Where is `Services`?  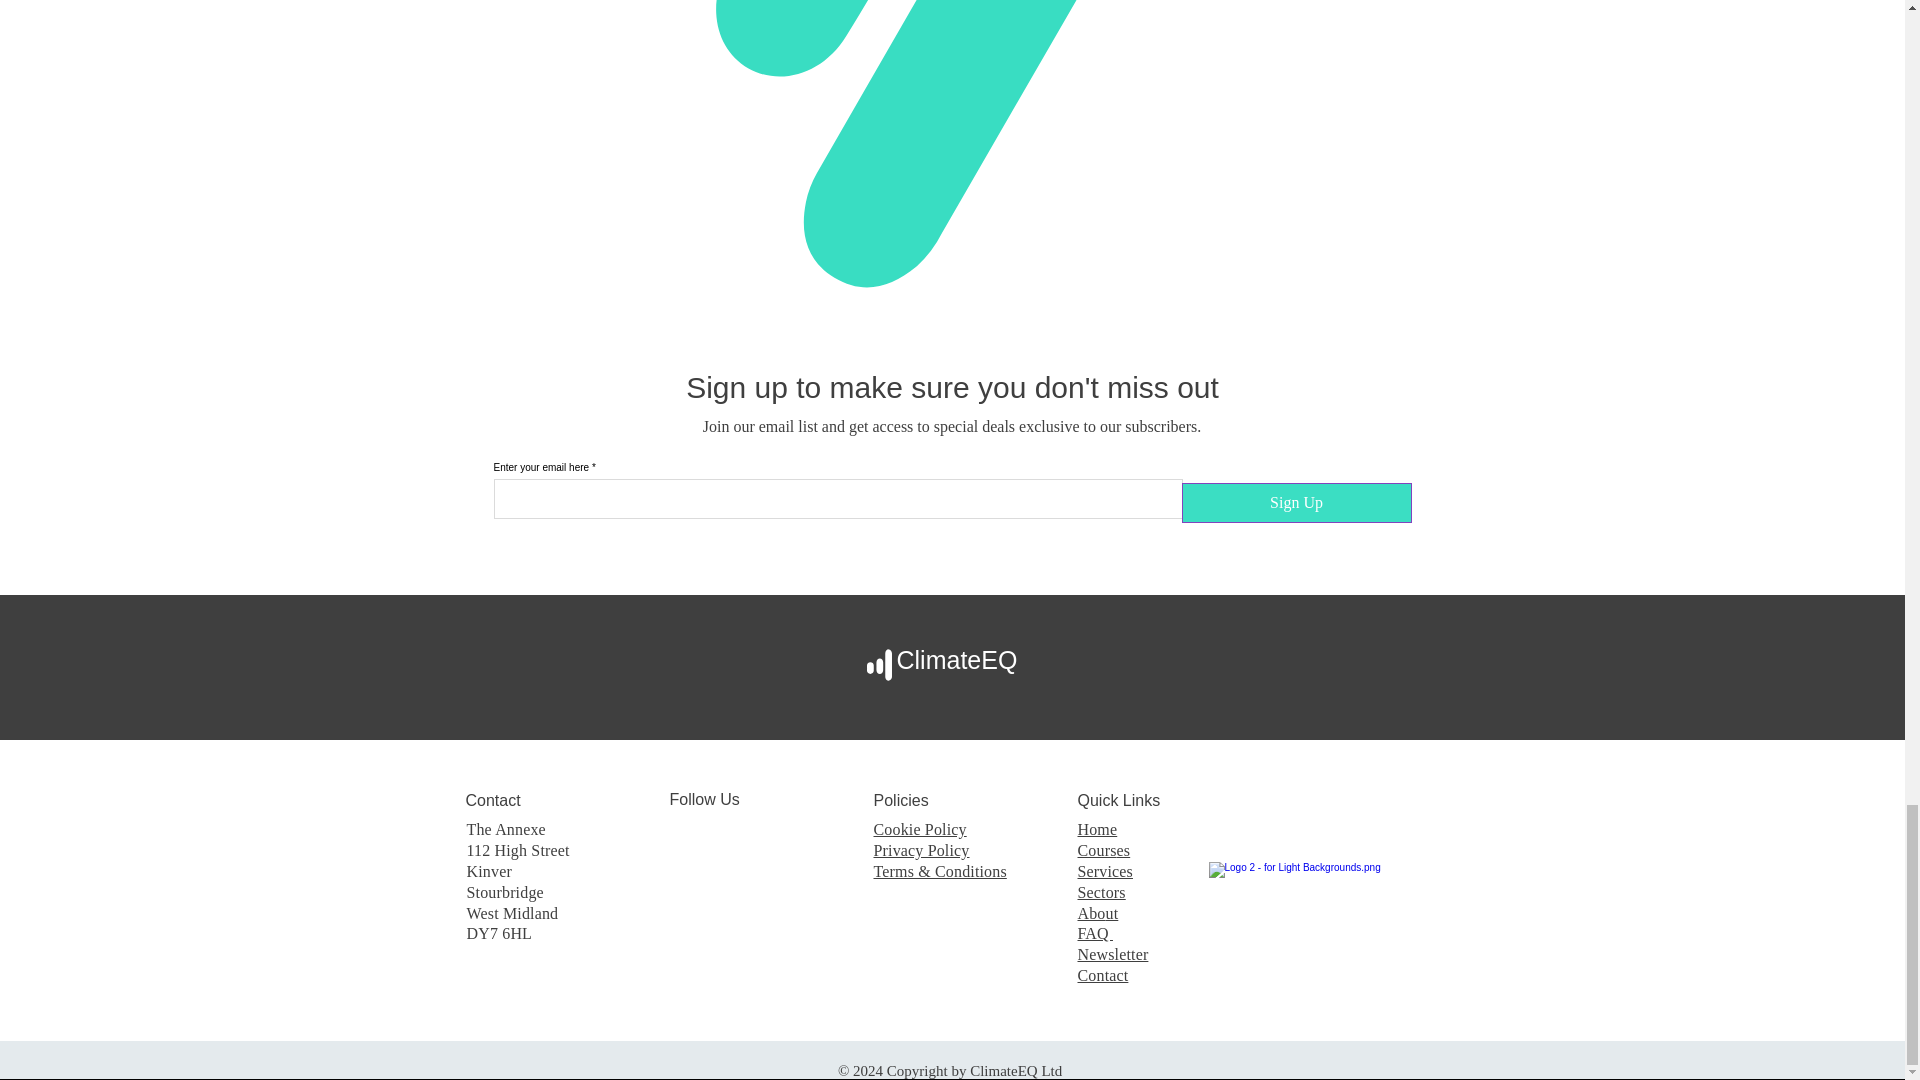
Services is located at coordinates (1104, 871).